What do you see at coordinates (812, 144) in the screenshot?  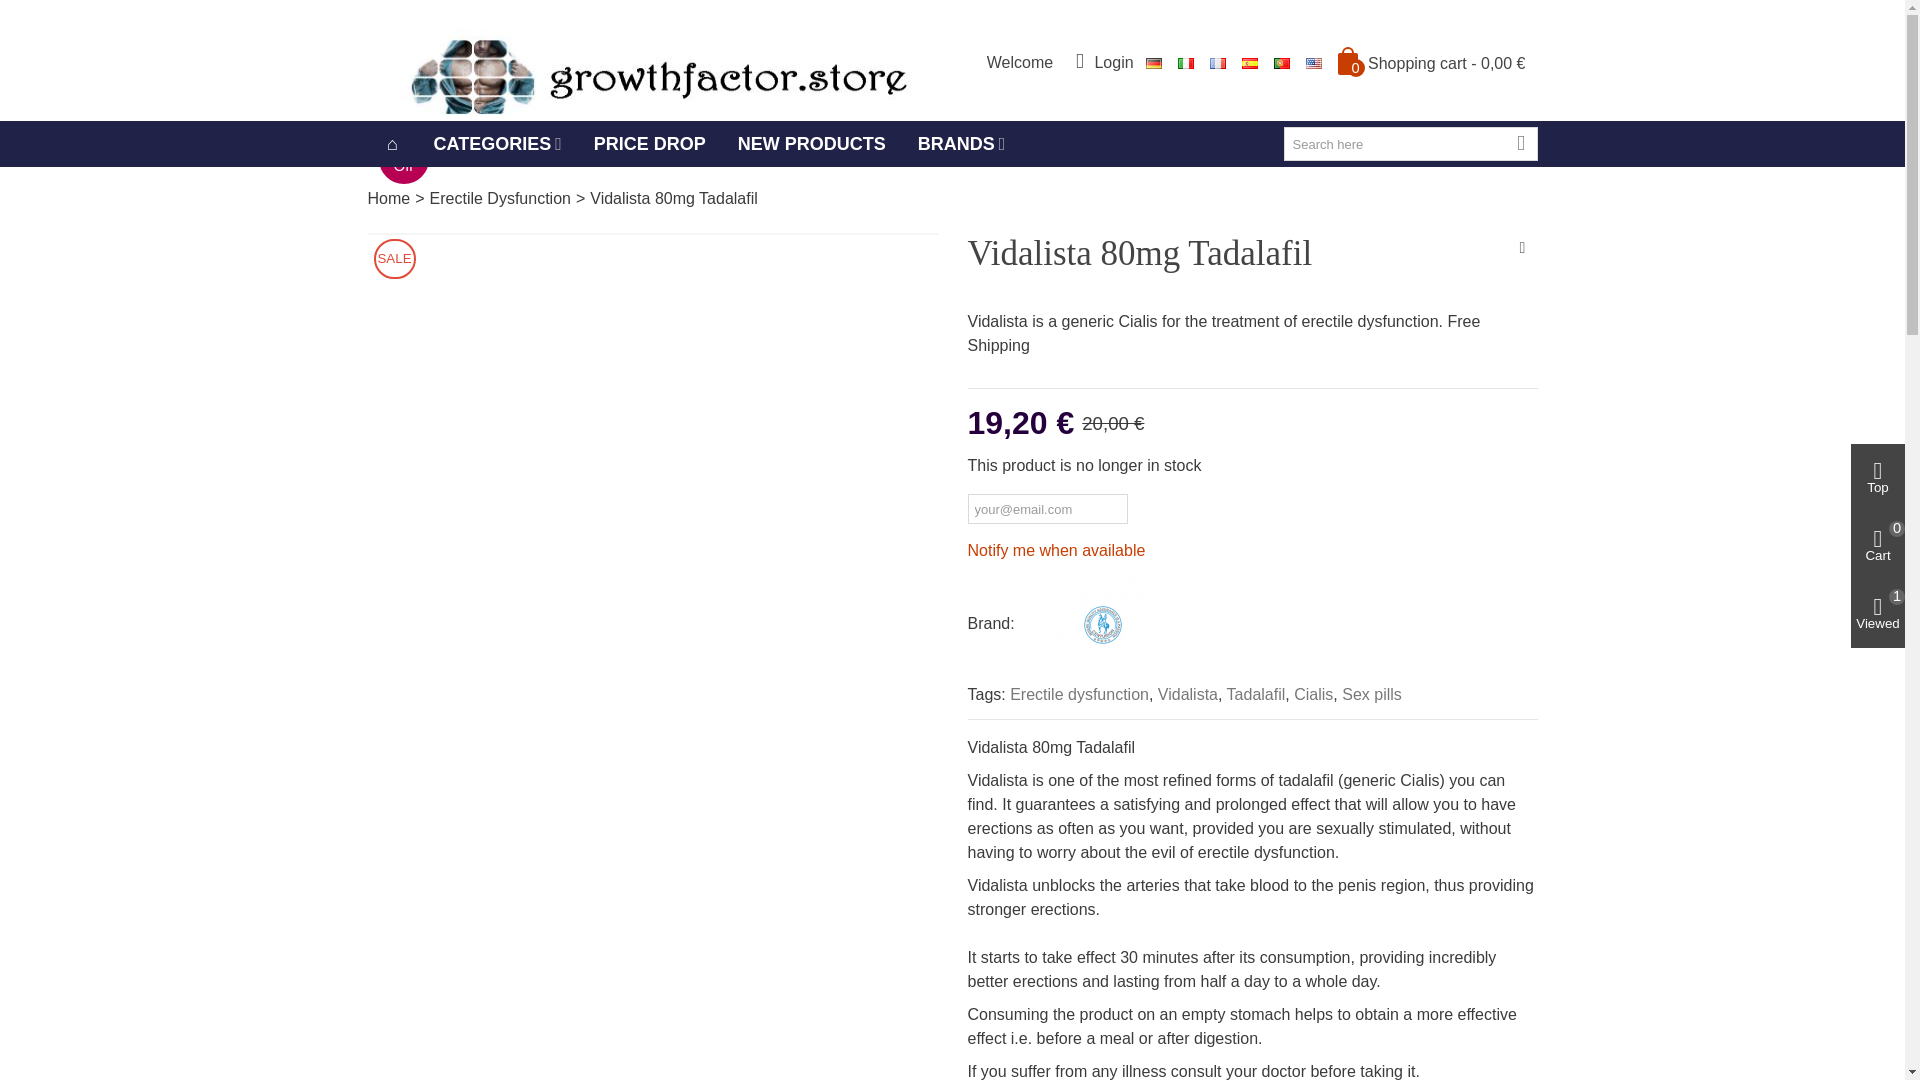 I see `NEW PRODUCTS` at bounding box center [812, 144].